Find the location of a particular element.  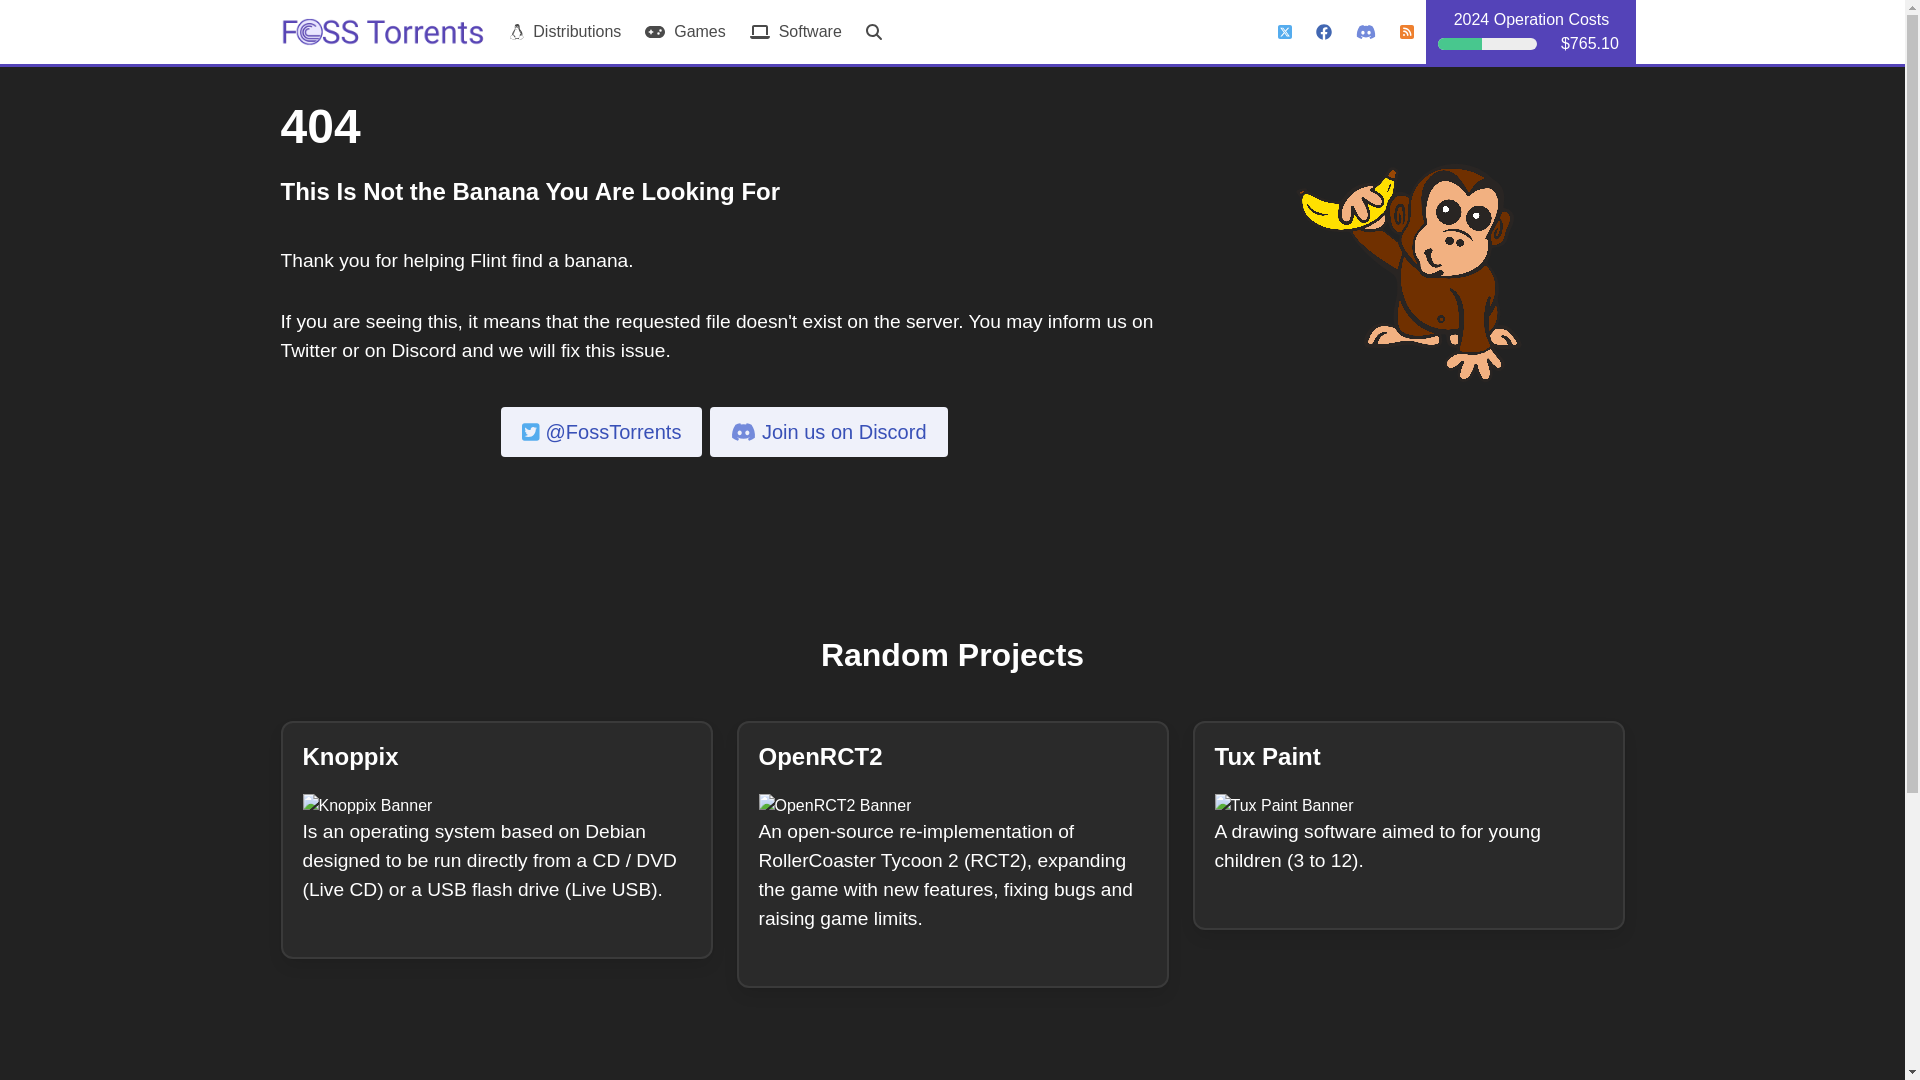

  Software is located at coordinates (796, 32).